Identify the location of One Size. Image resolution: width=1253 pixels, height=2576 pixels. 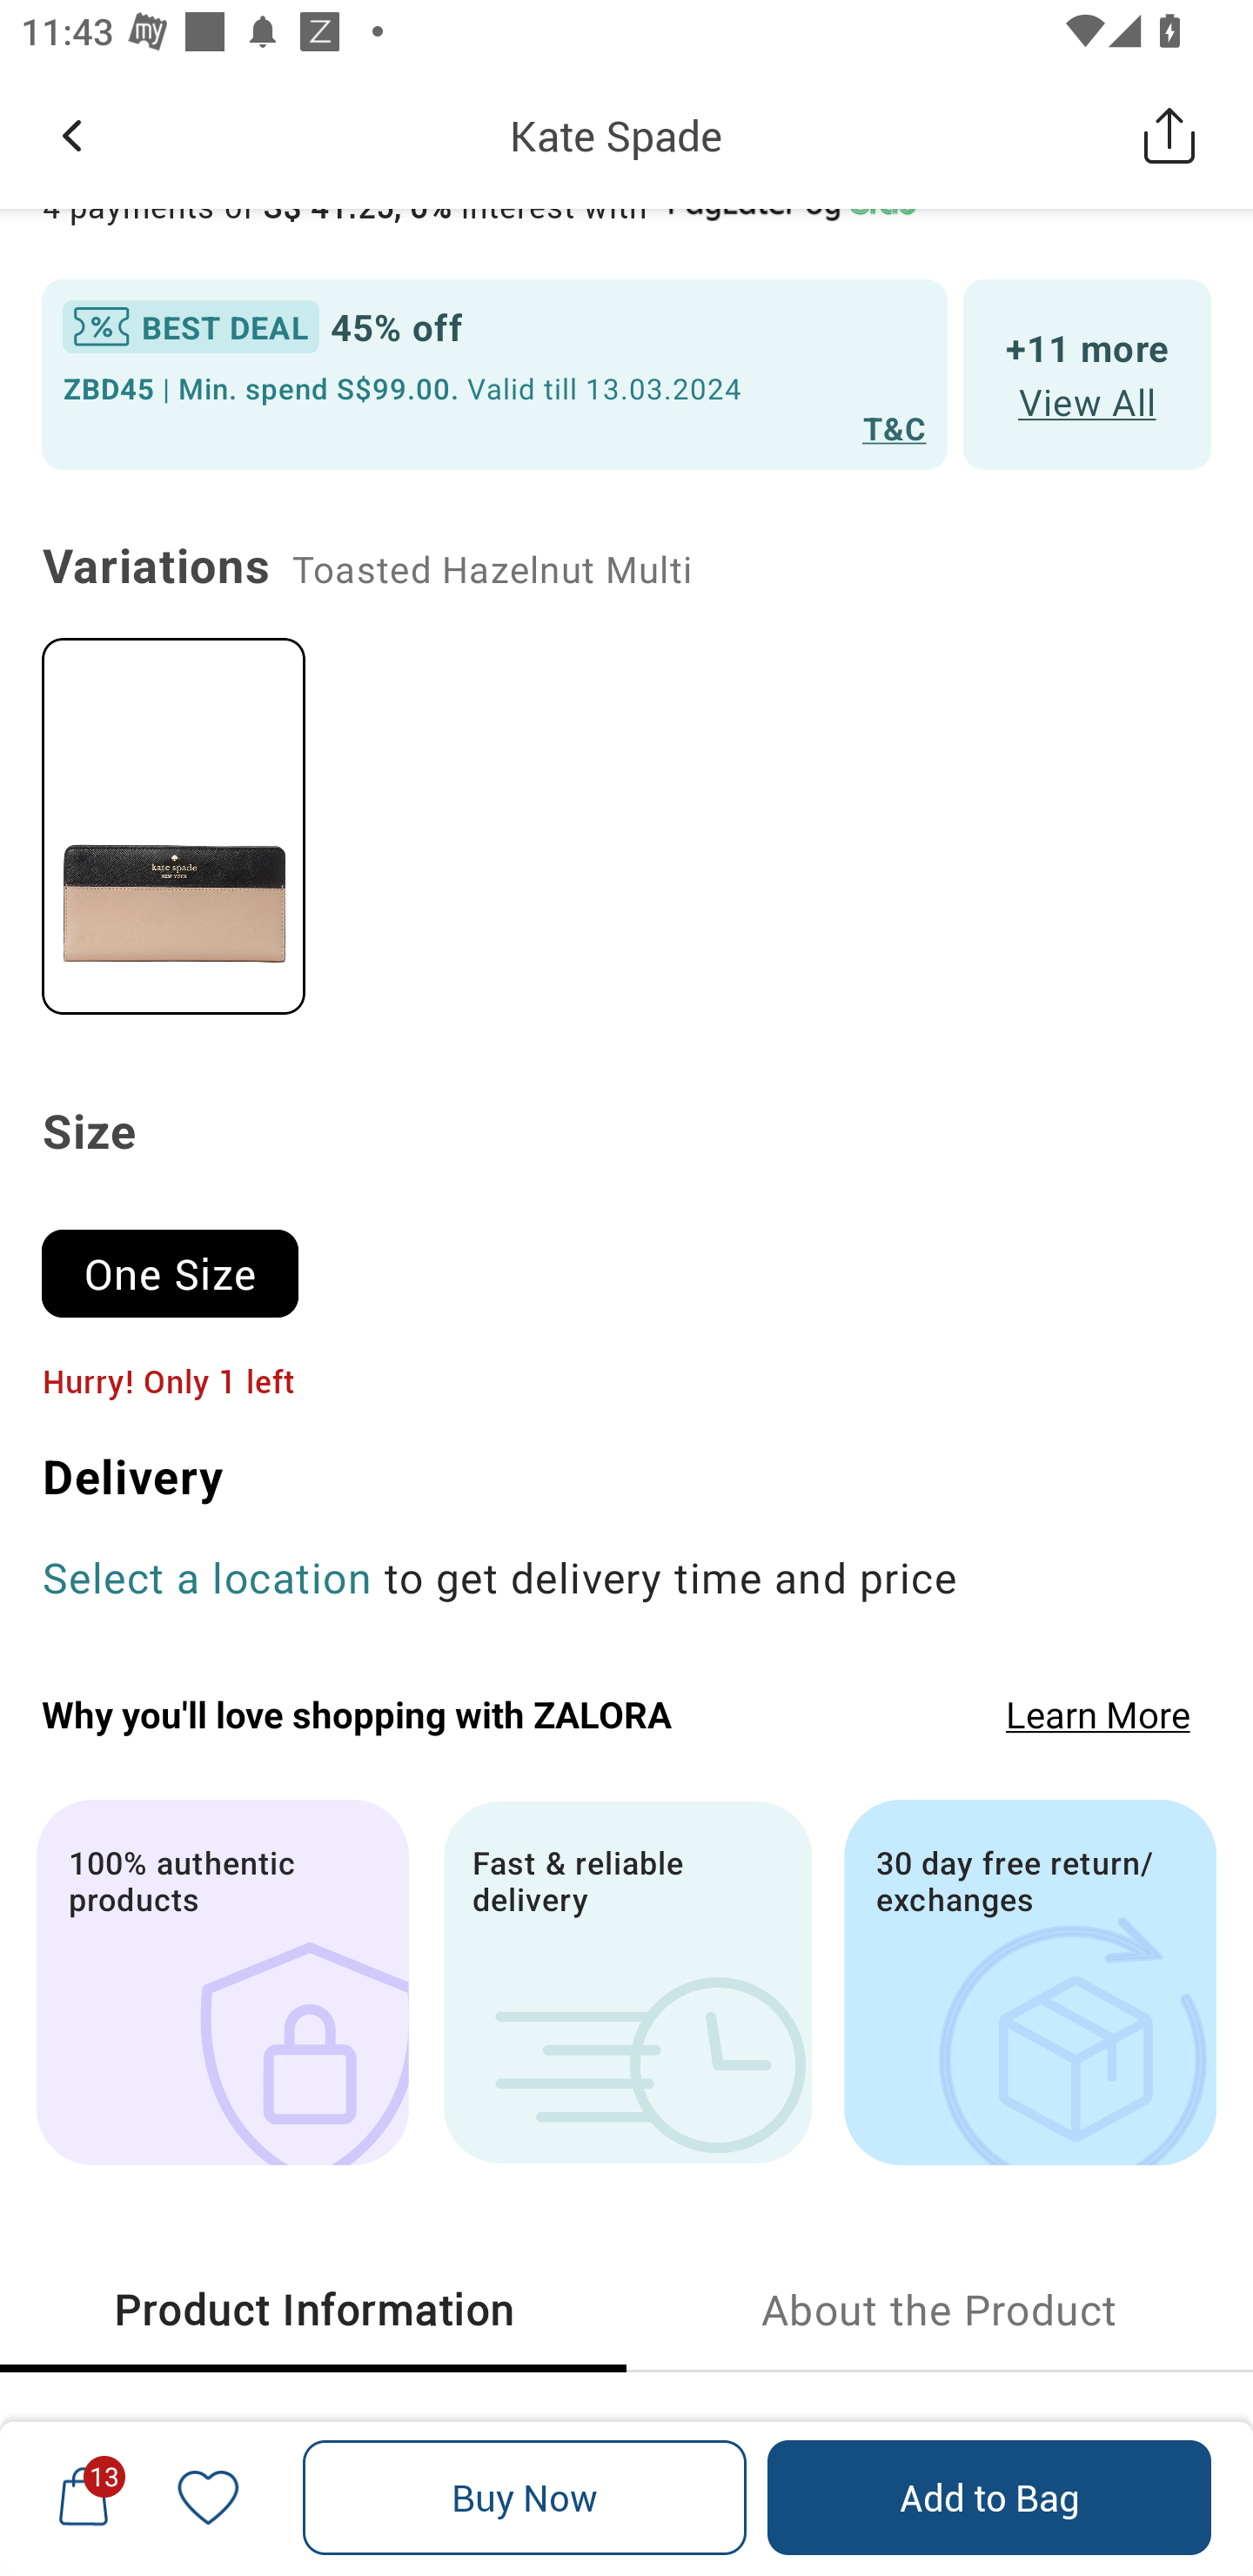
(183, 1260).